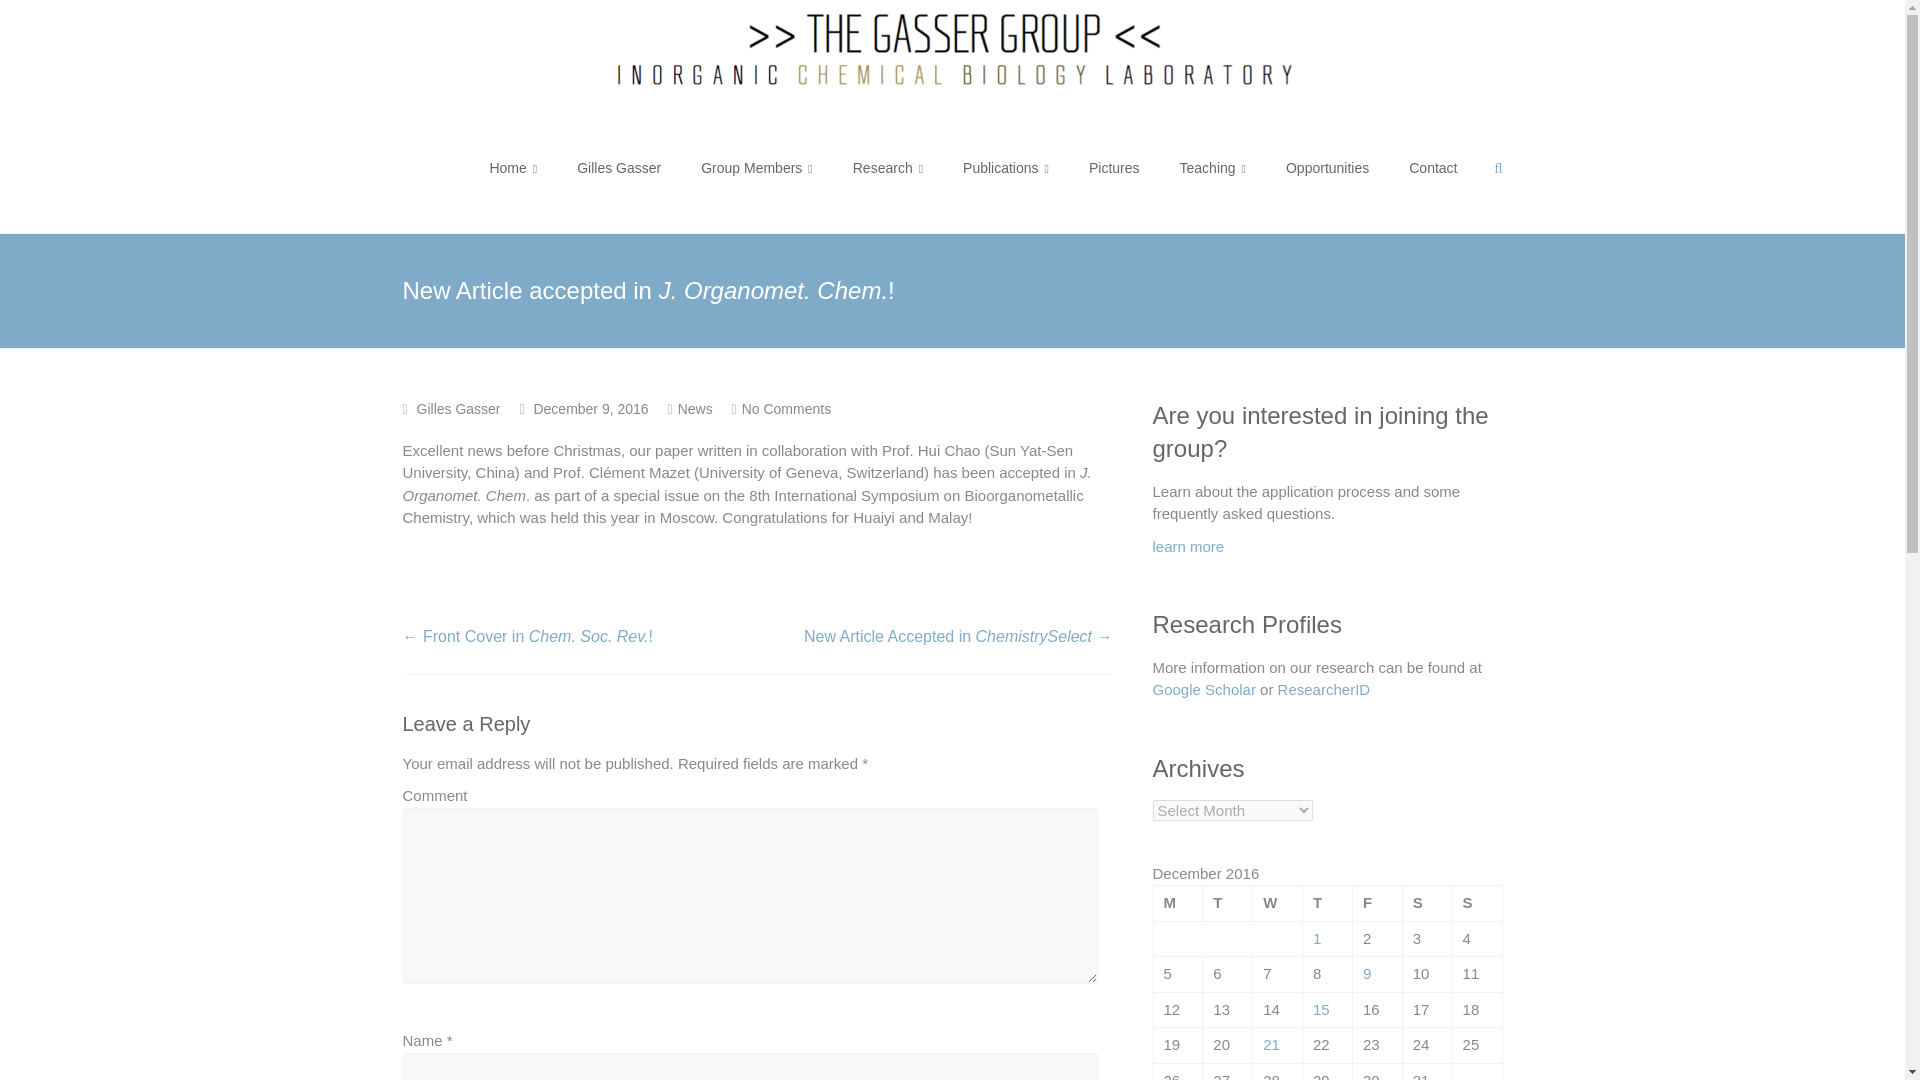  What do you see at coordinates (756, 168) in the screenshot?
I see `Group Members` at bounding box center [756, 168].